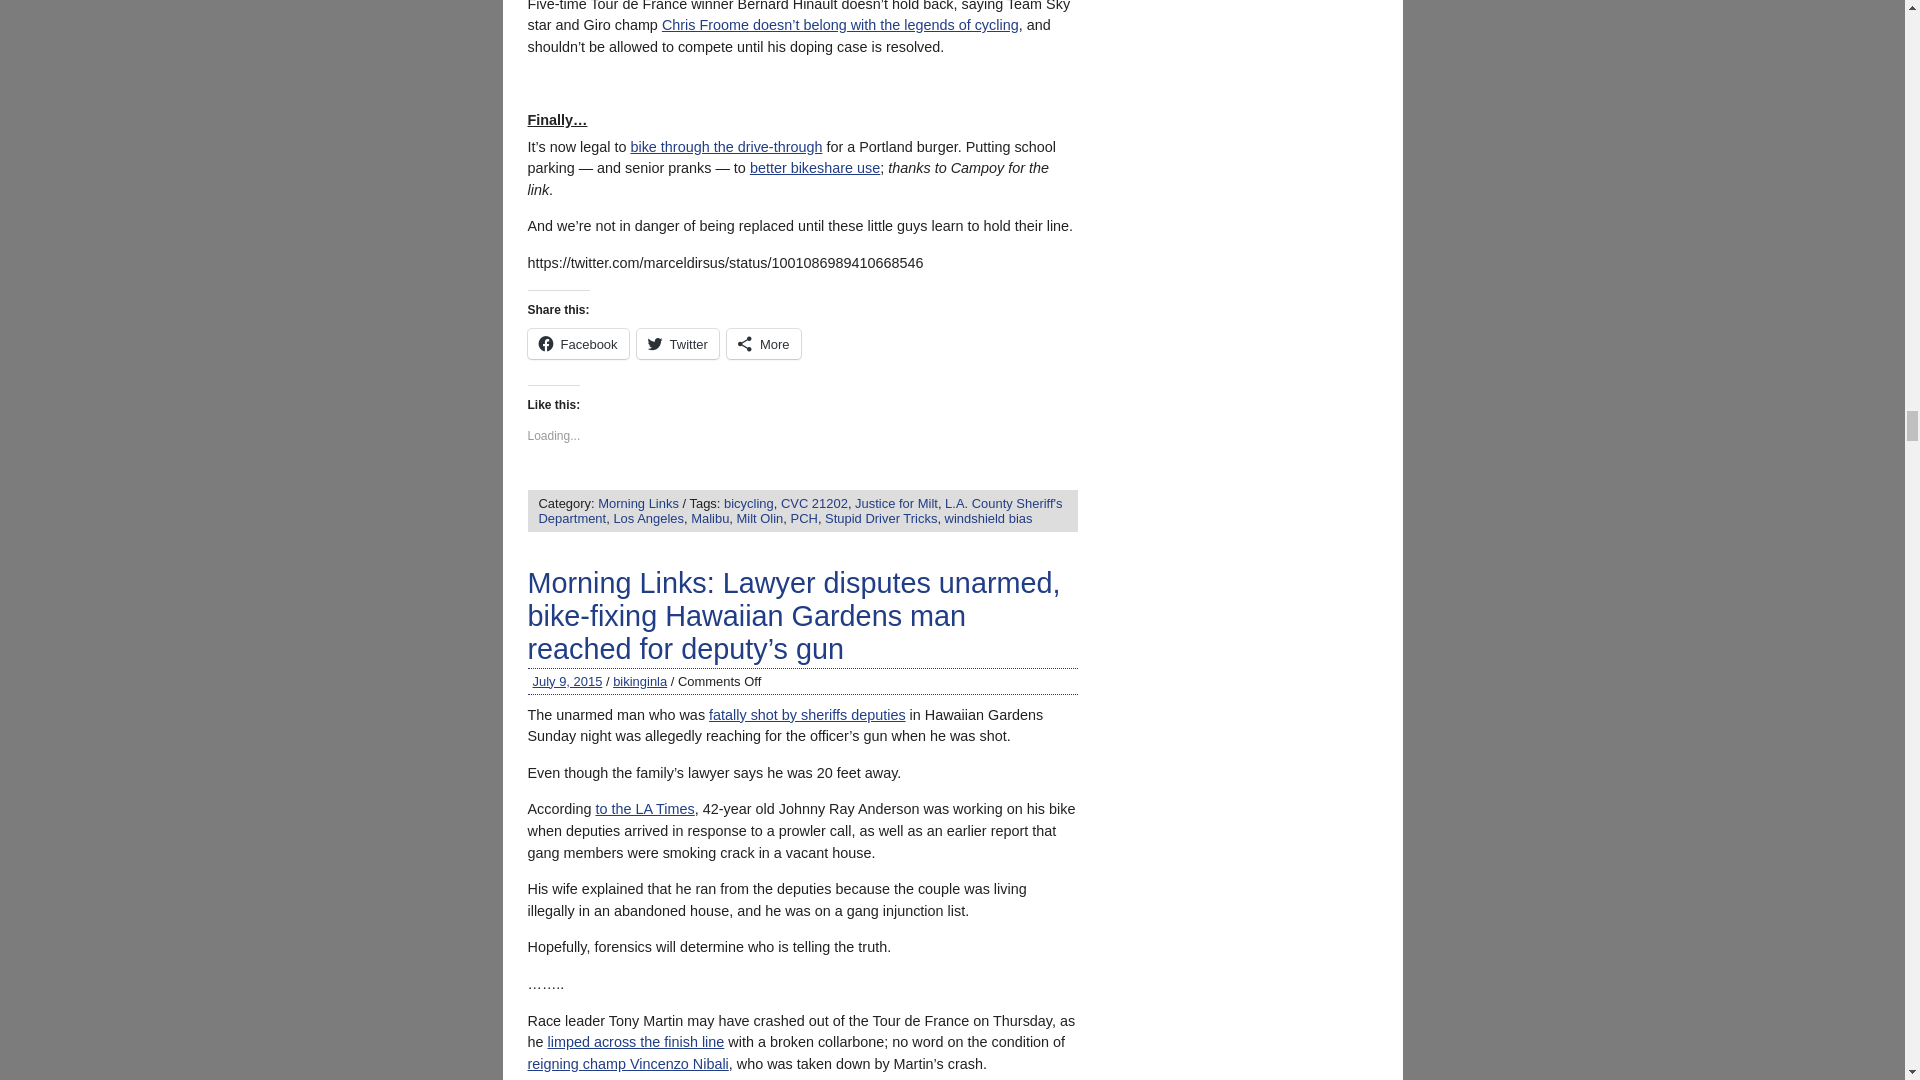 The width and height of the screenshot is (1920, 1080). I want to click on Click to share on Twitter, so click(678, 344).